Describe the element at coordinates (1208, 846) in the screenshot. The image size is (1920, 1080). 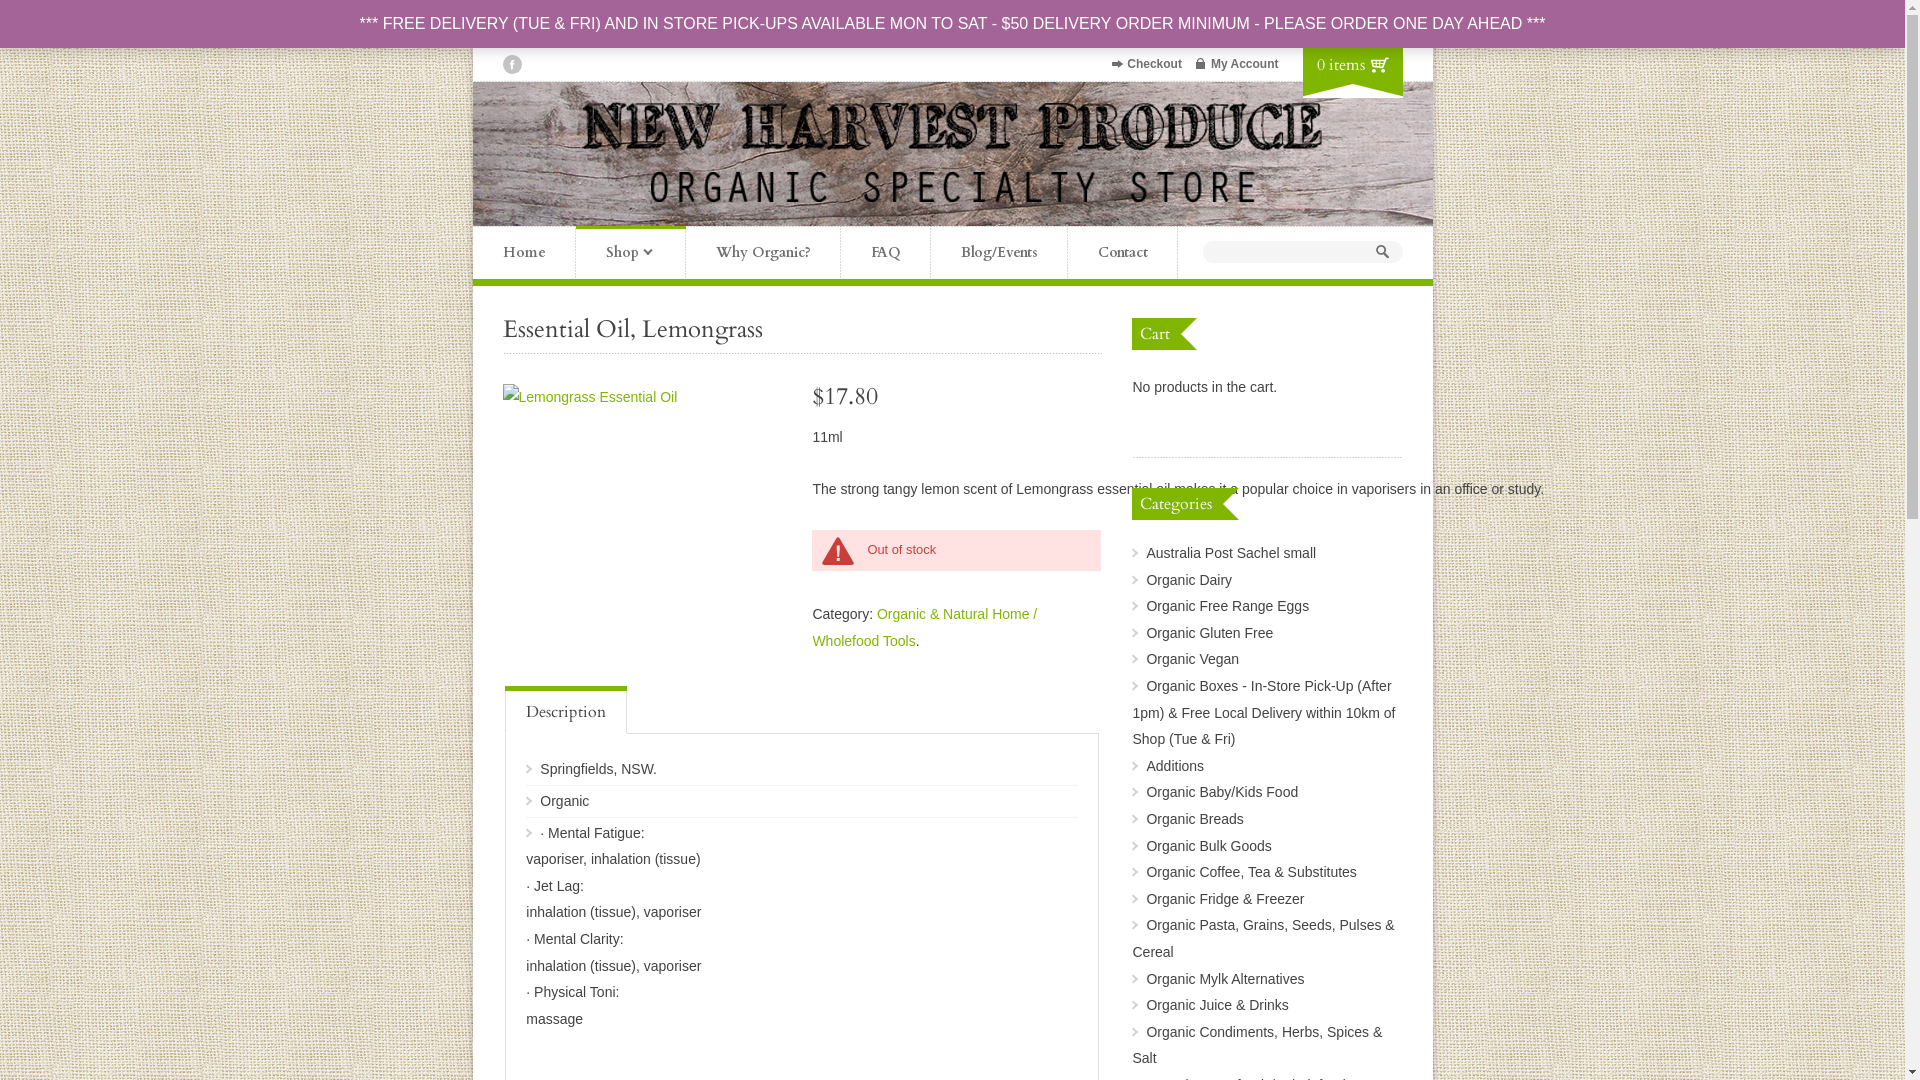
I see `Organic Bulk Goods` at that location.